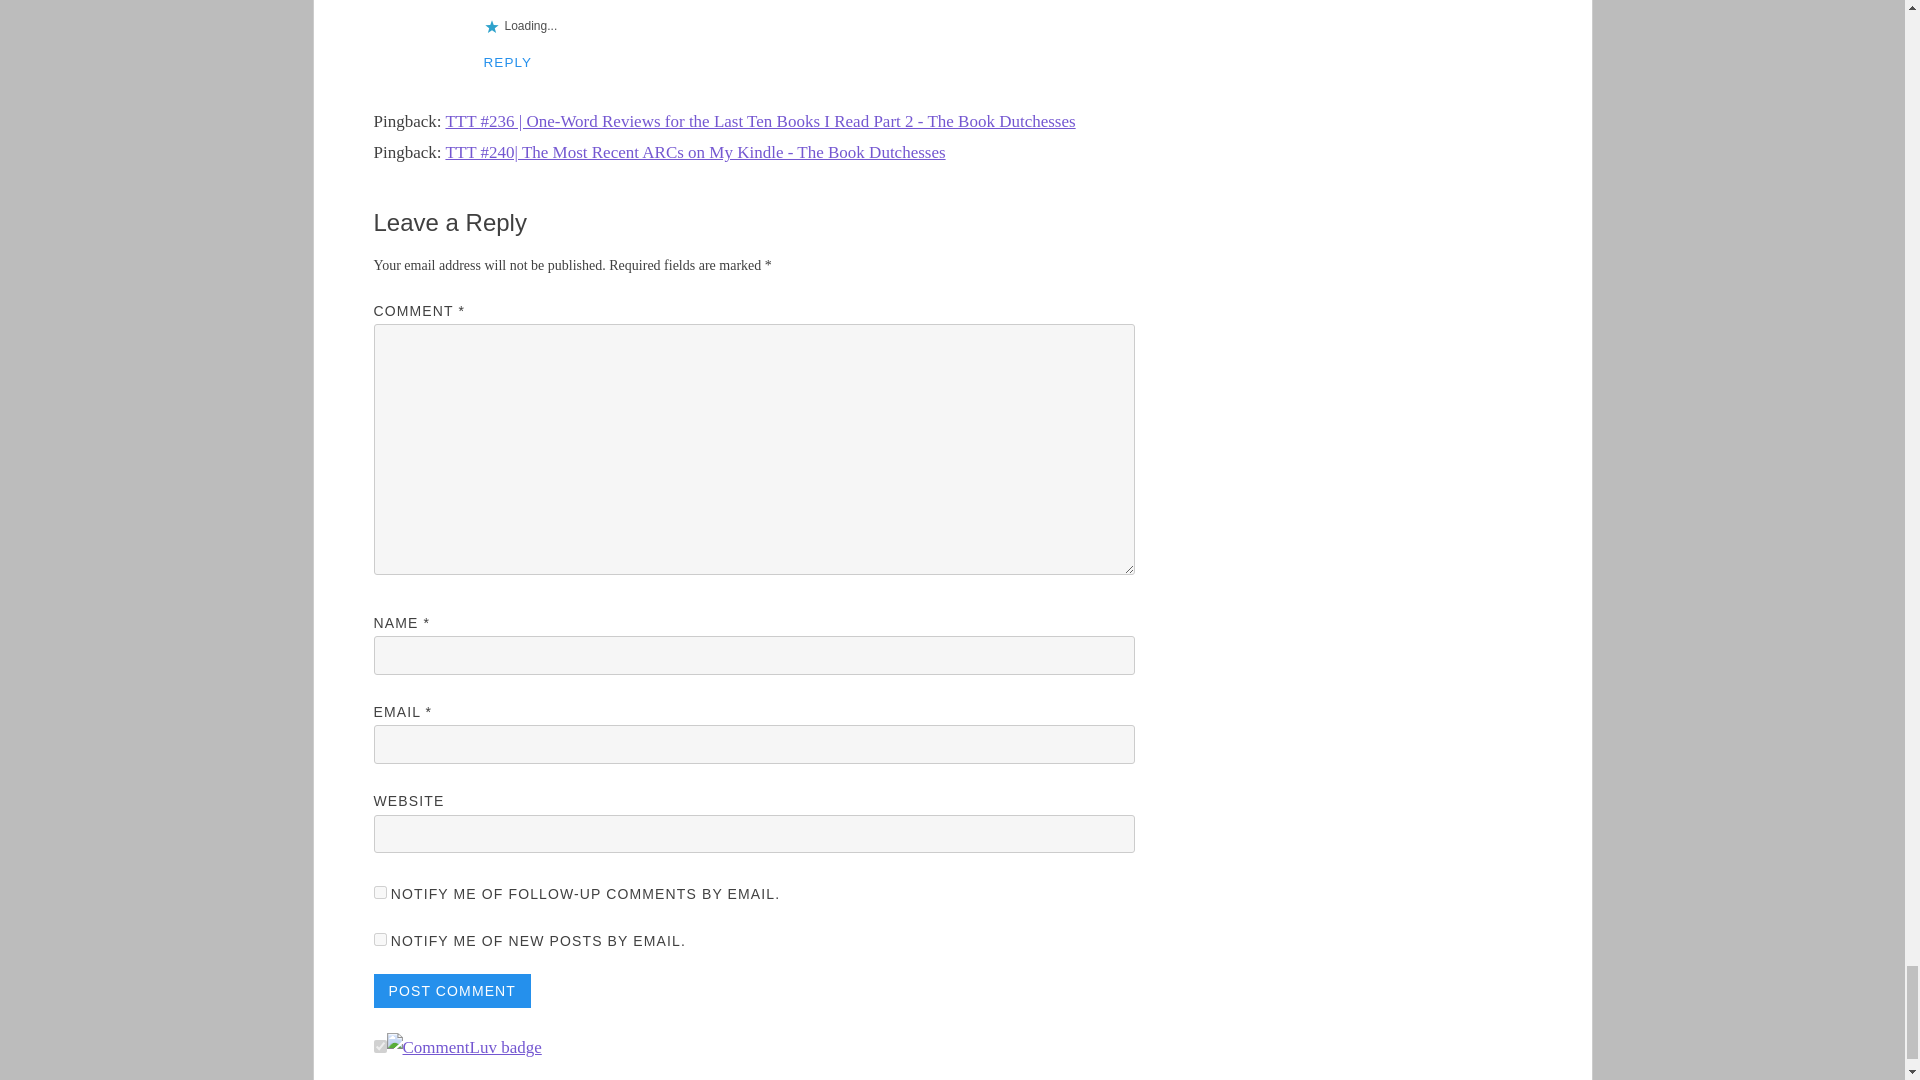 The width and height of the screenshot is (1920, 1080). I want to click on subscribe, so click(380, 892).